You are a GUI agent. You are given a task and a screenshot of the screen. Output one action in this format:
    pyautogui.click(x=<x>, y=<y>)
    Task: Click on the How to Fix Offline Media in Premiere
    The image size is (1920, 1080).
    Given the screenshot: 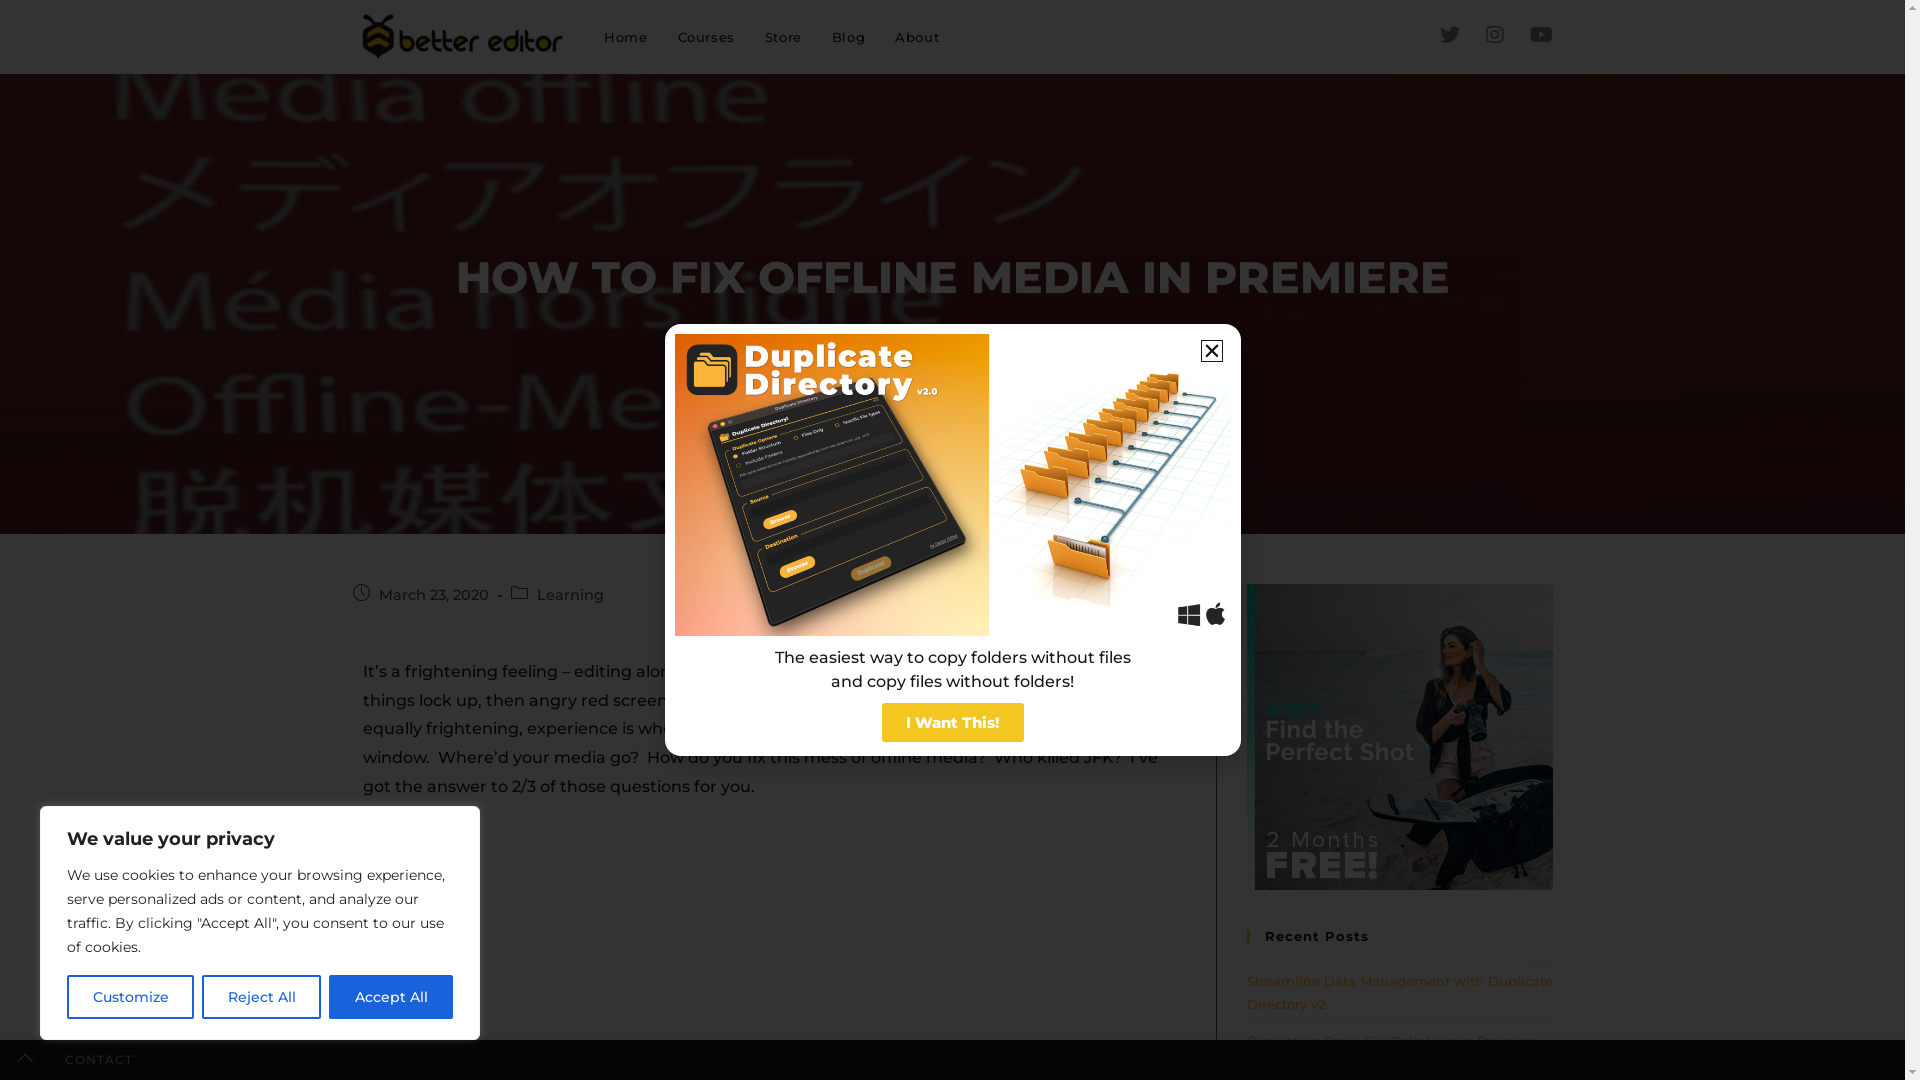 What is the action you would take?
    pyautogui.click(x=1016, y=345)
    